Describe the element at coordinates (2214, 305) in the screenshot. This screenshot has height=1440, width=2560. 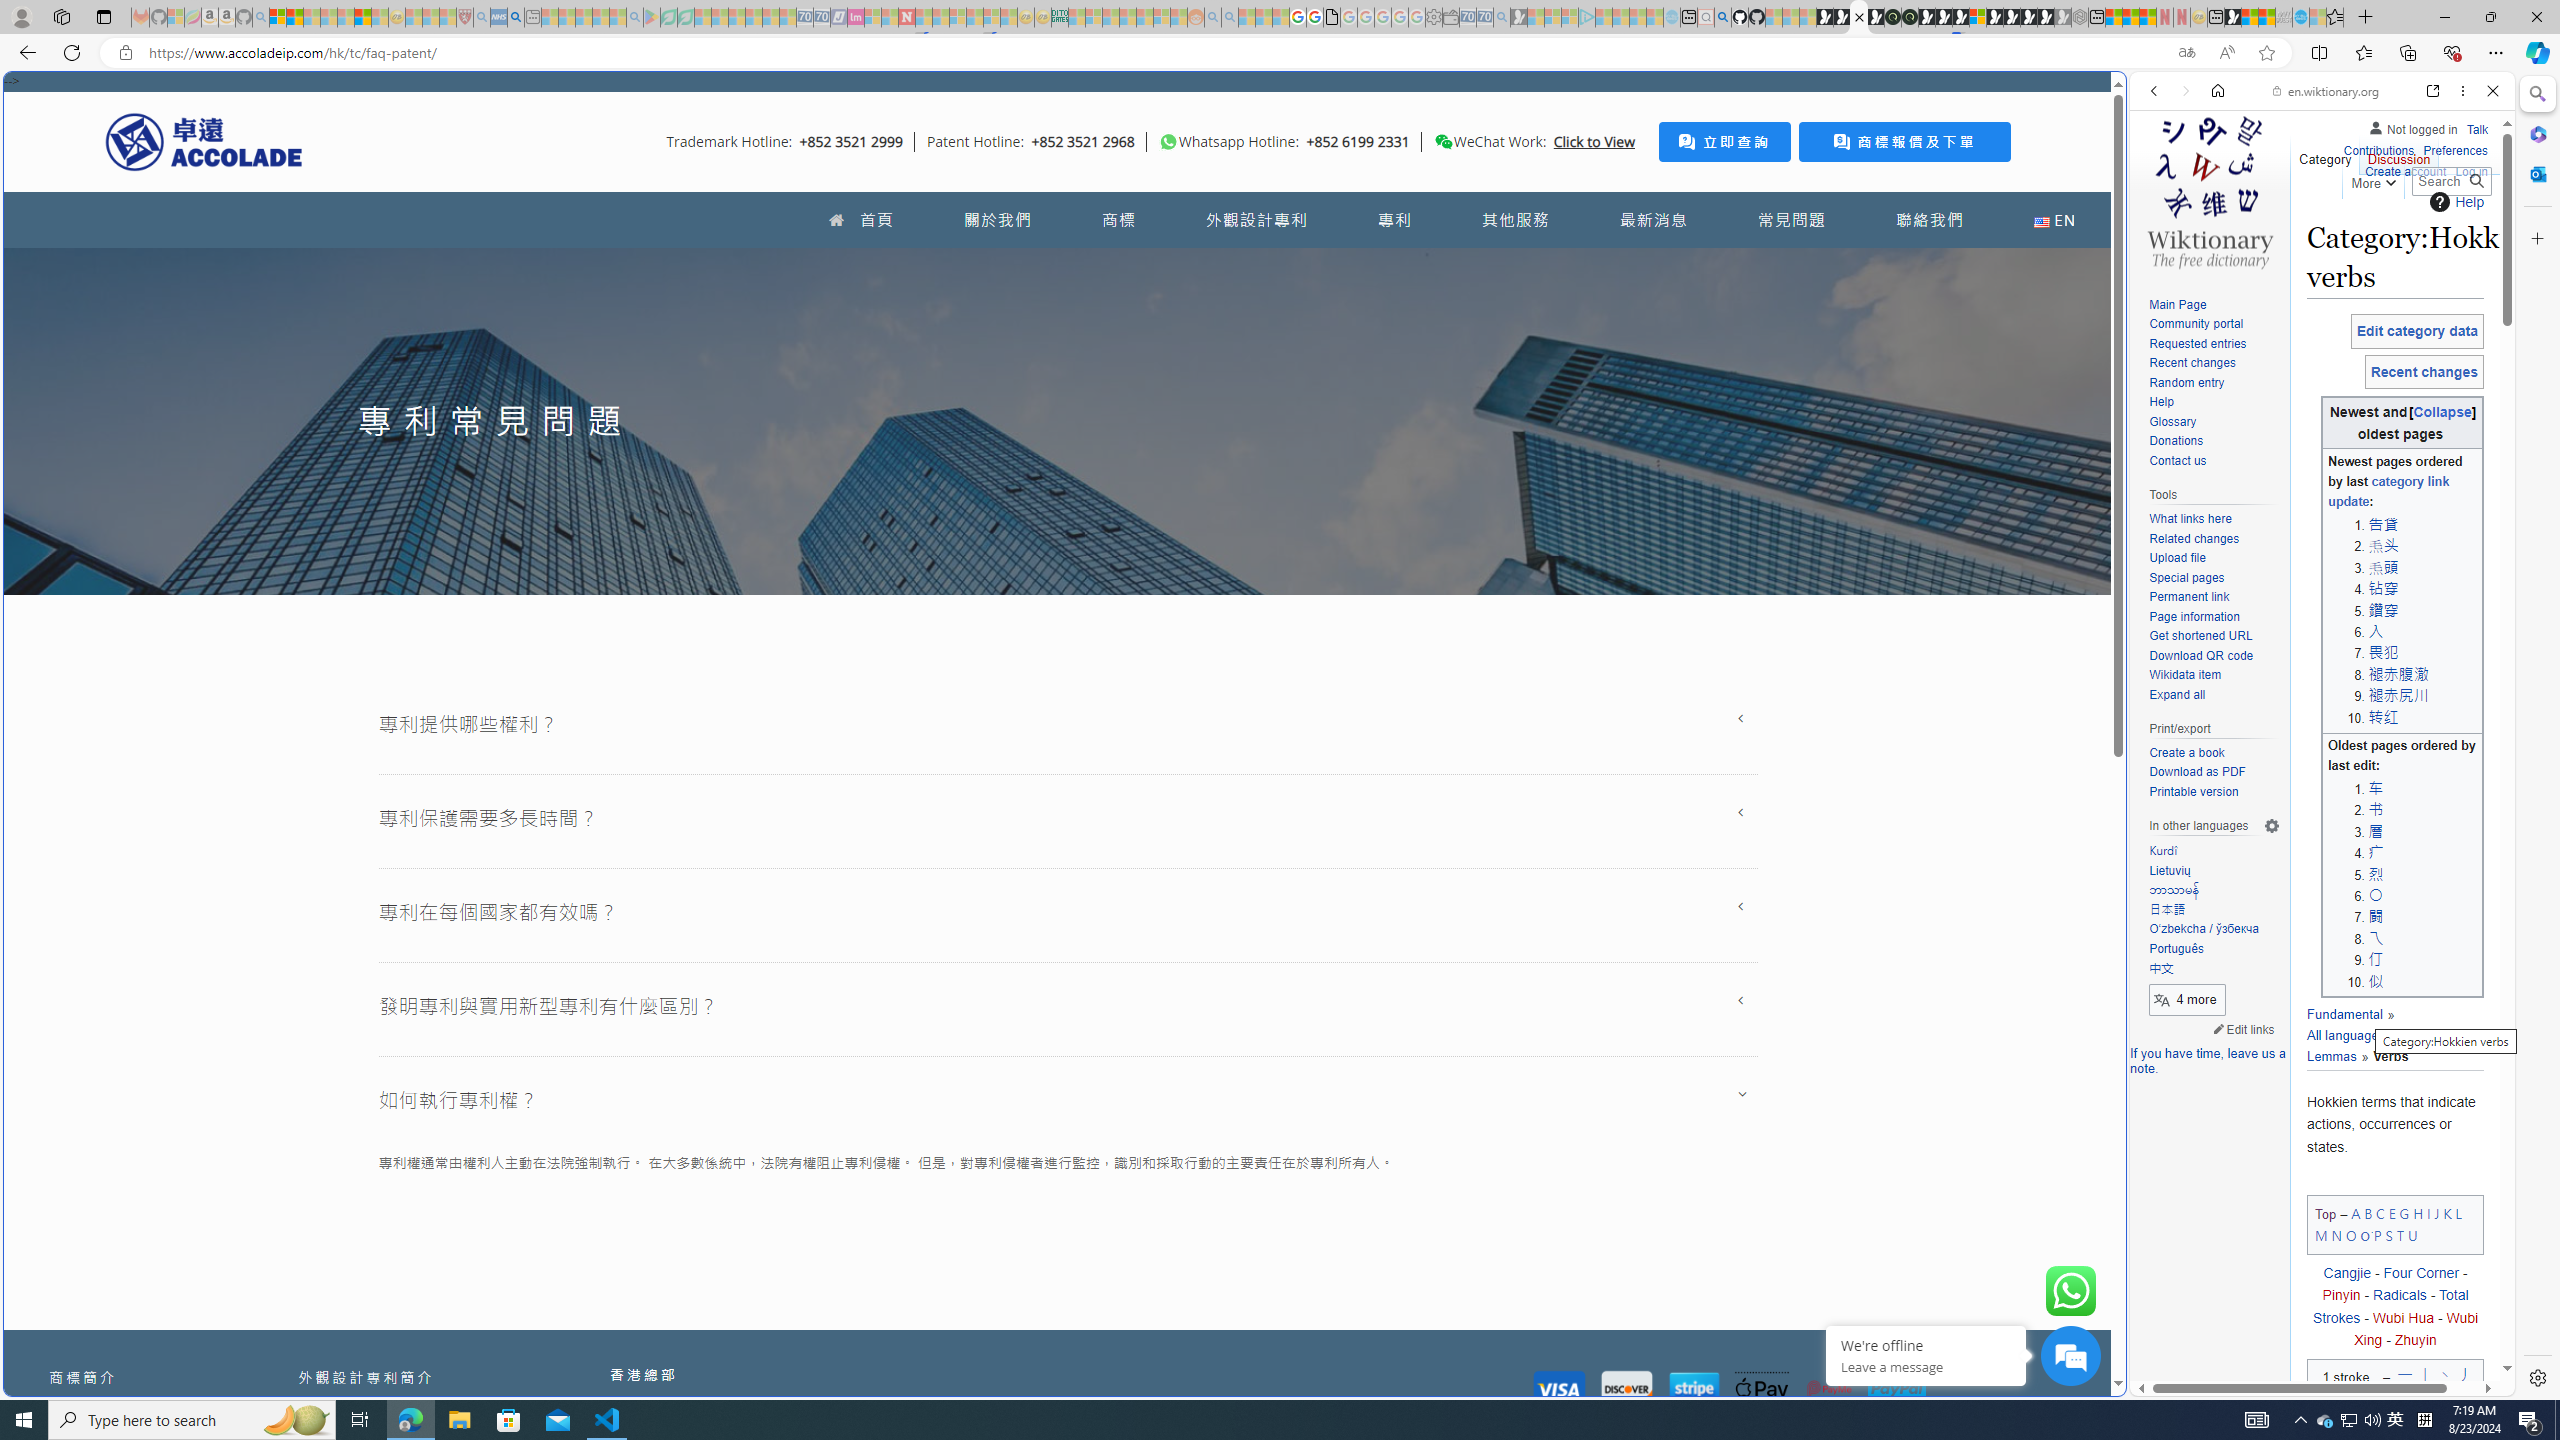
I see `Main Page` at that location.